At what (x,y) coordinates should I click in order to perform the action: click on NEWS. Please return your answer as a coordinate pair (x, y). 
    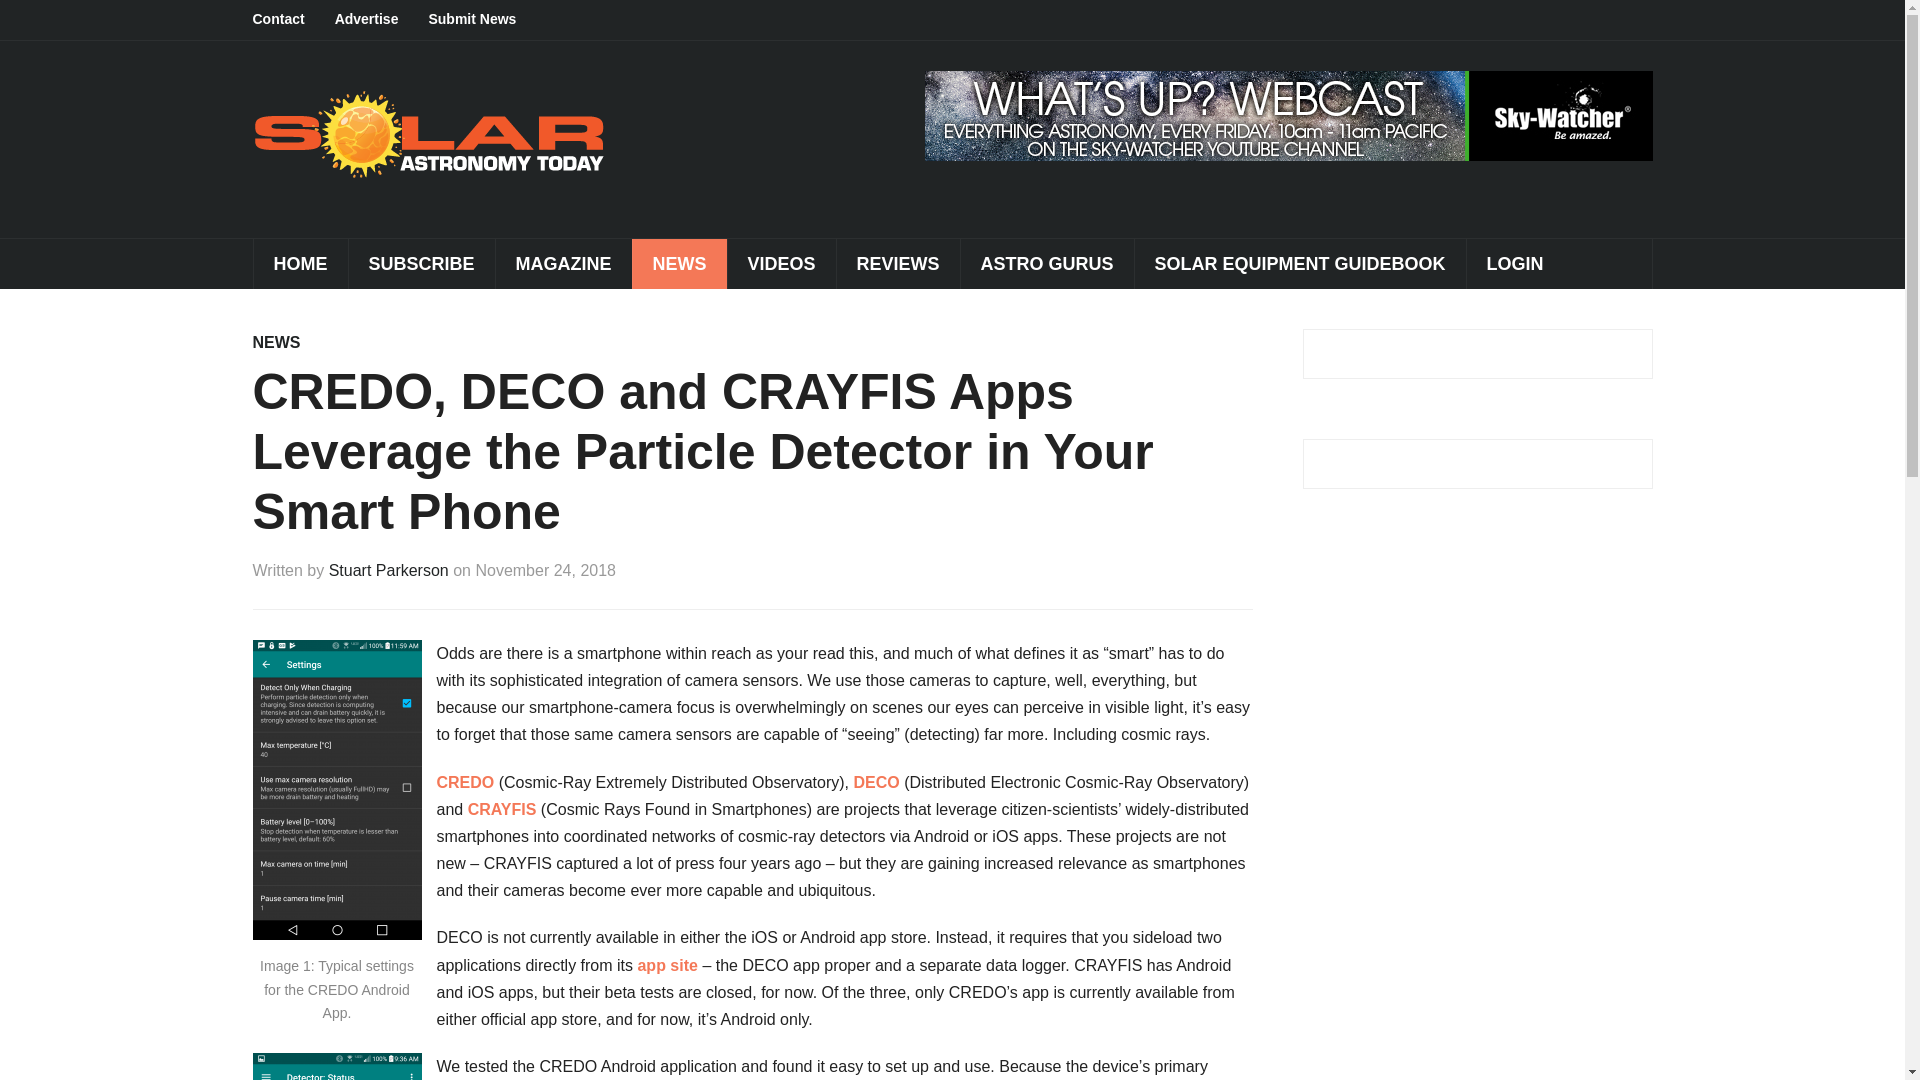
    Looking at the image, I should click on (275, 342).